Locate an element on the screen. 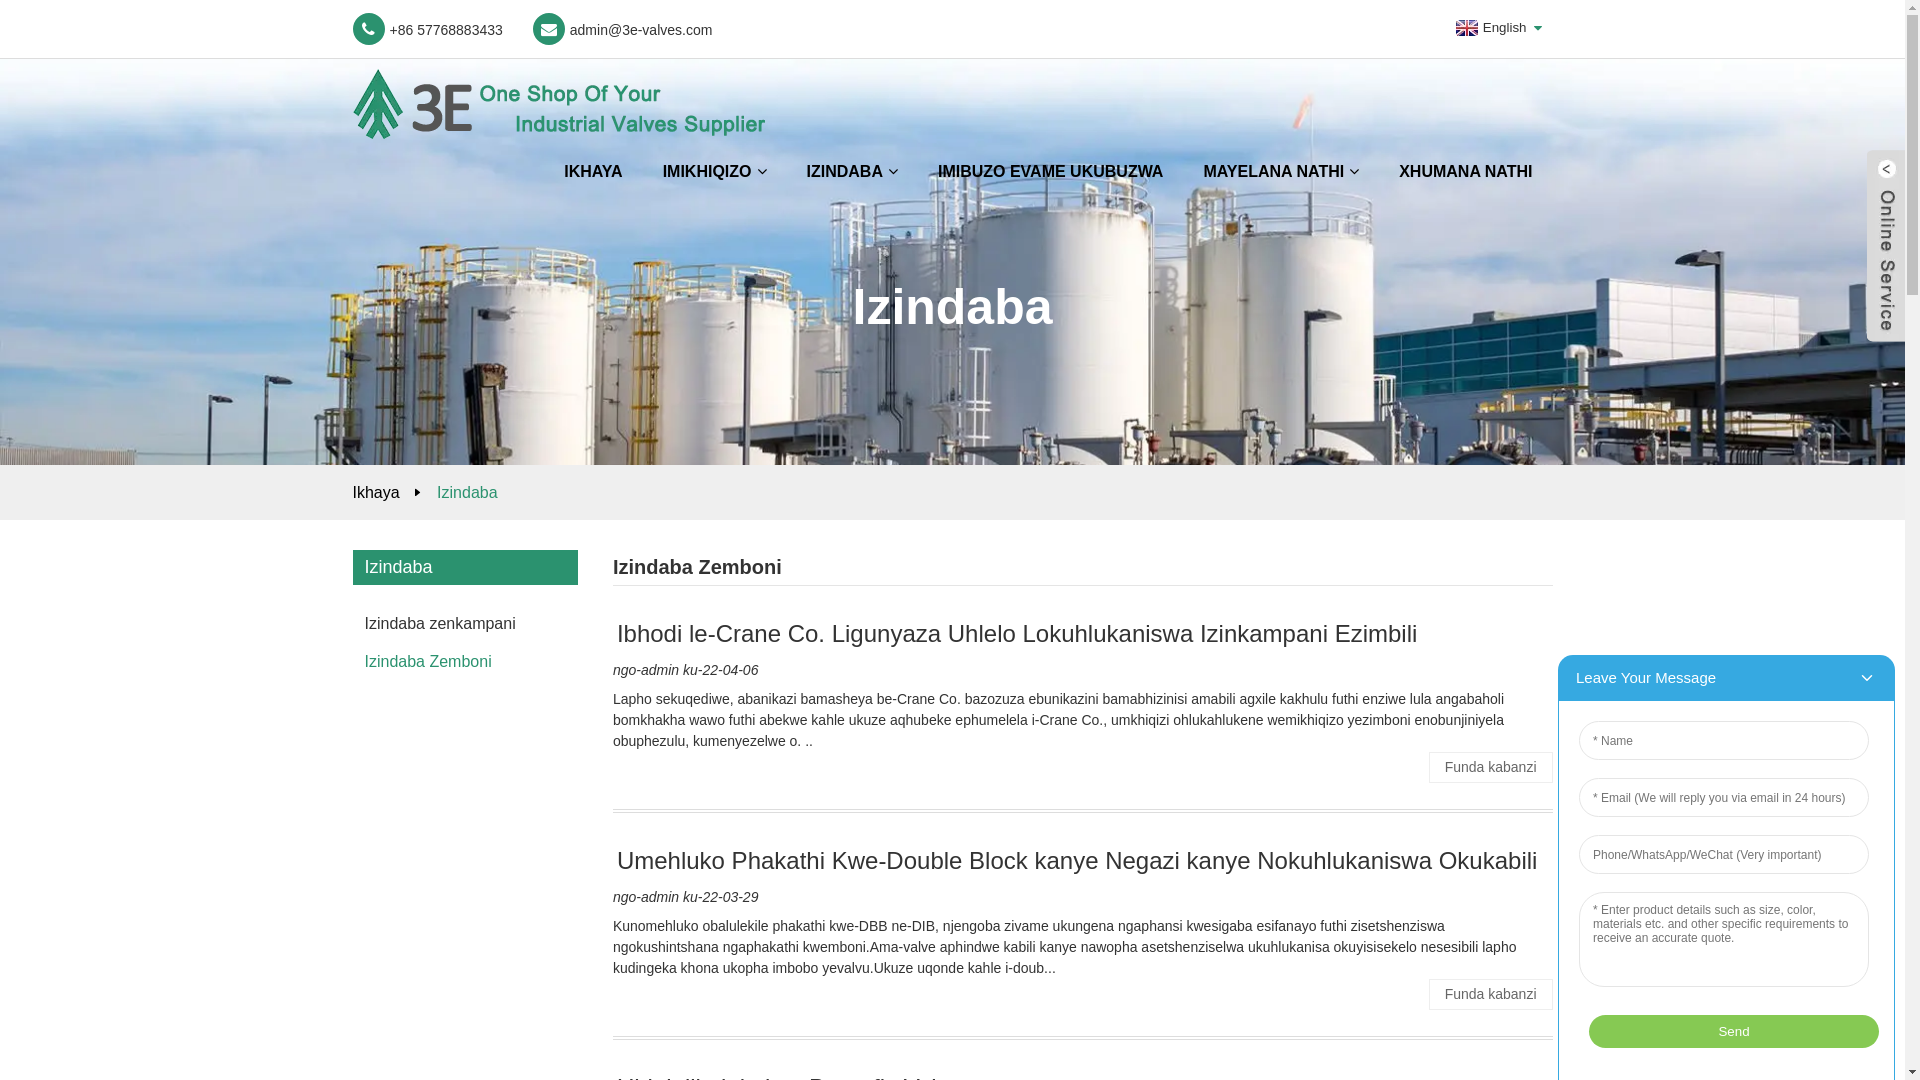 This screenshot has width=1920, height=1080. MAYELANA NATHI is located at coordinates (1281, 172).